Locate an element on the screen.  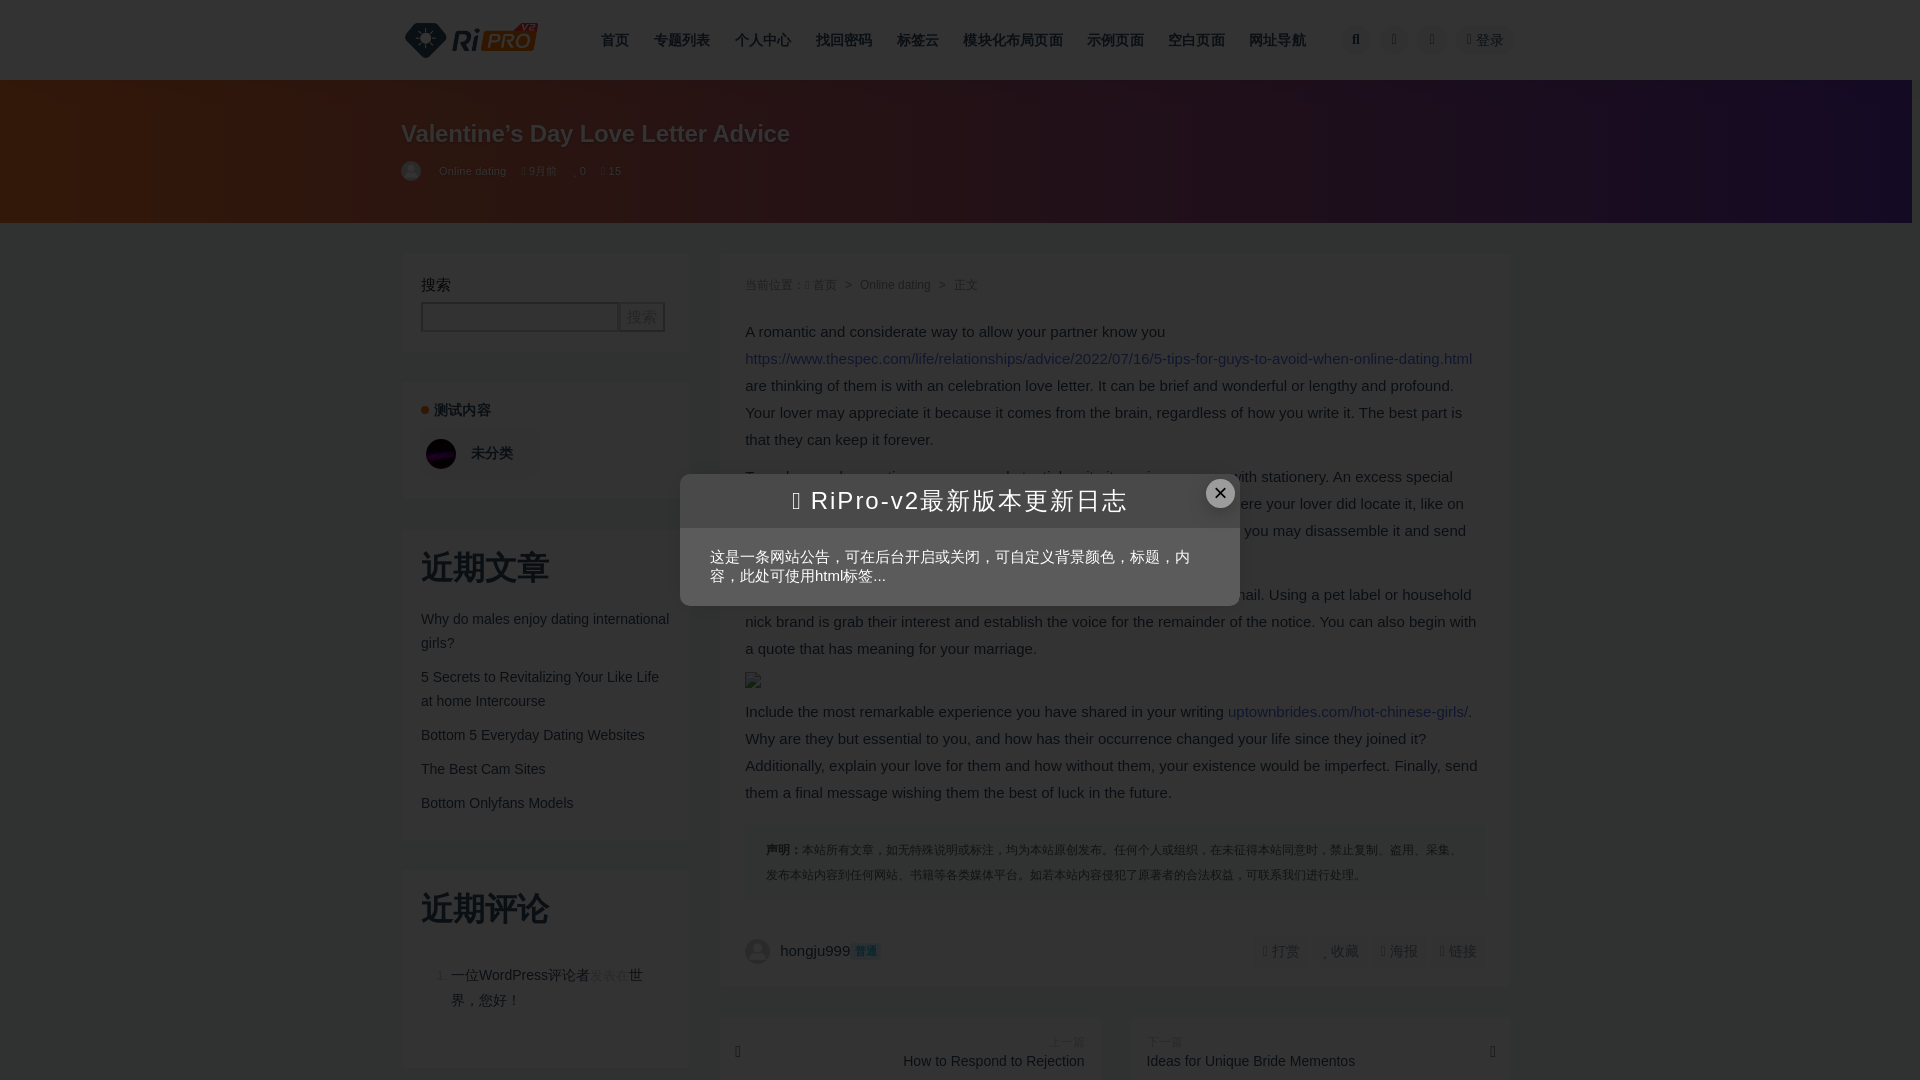
hongju999 is located at coordinates (412, 170).